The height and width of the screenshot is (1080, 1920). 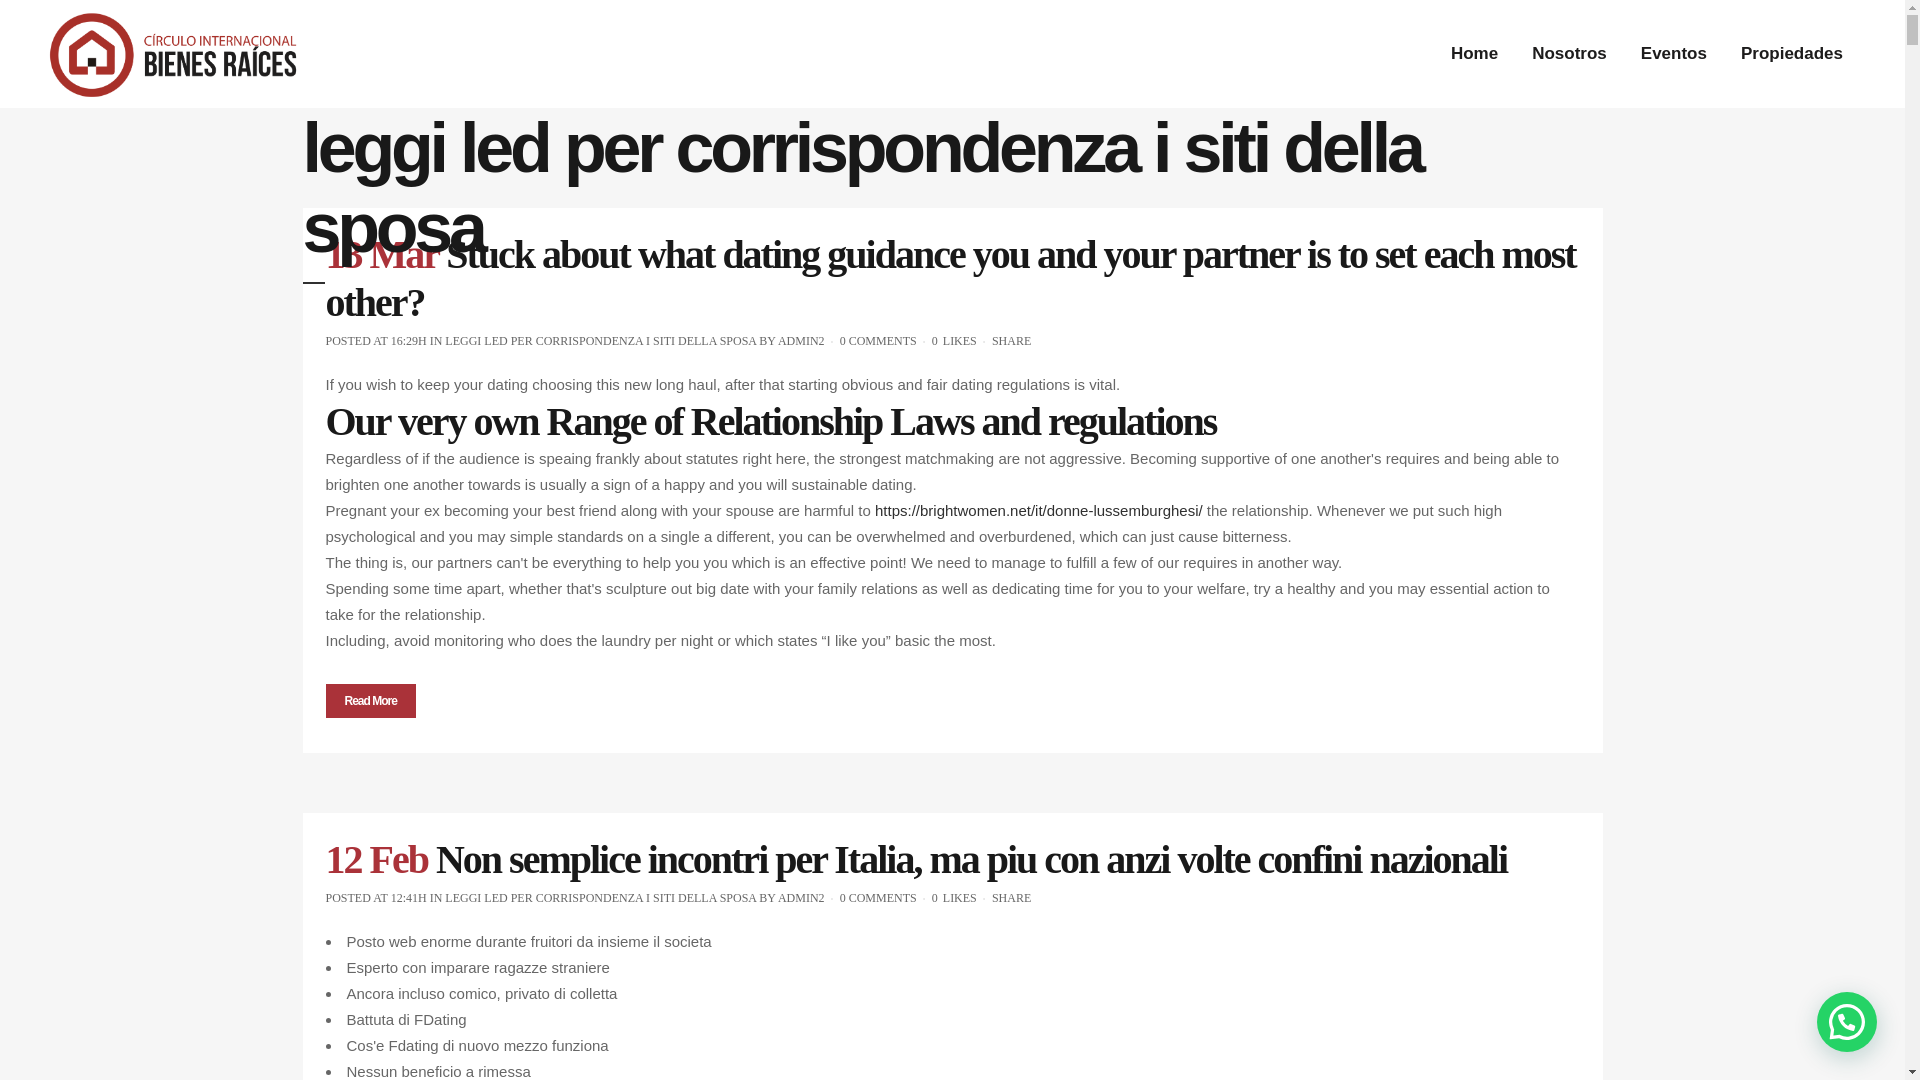 What do you see at coordinates (1674, 54) in the screenshot?
I see `Eventos` at bounding box center [1674, 54].